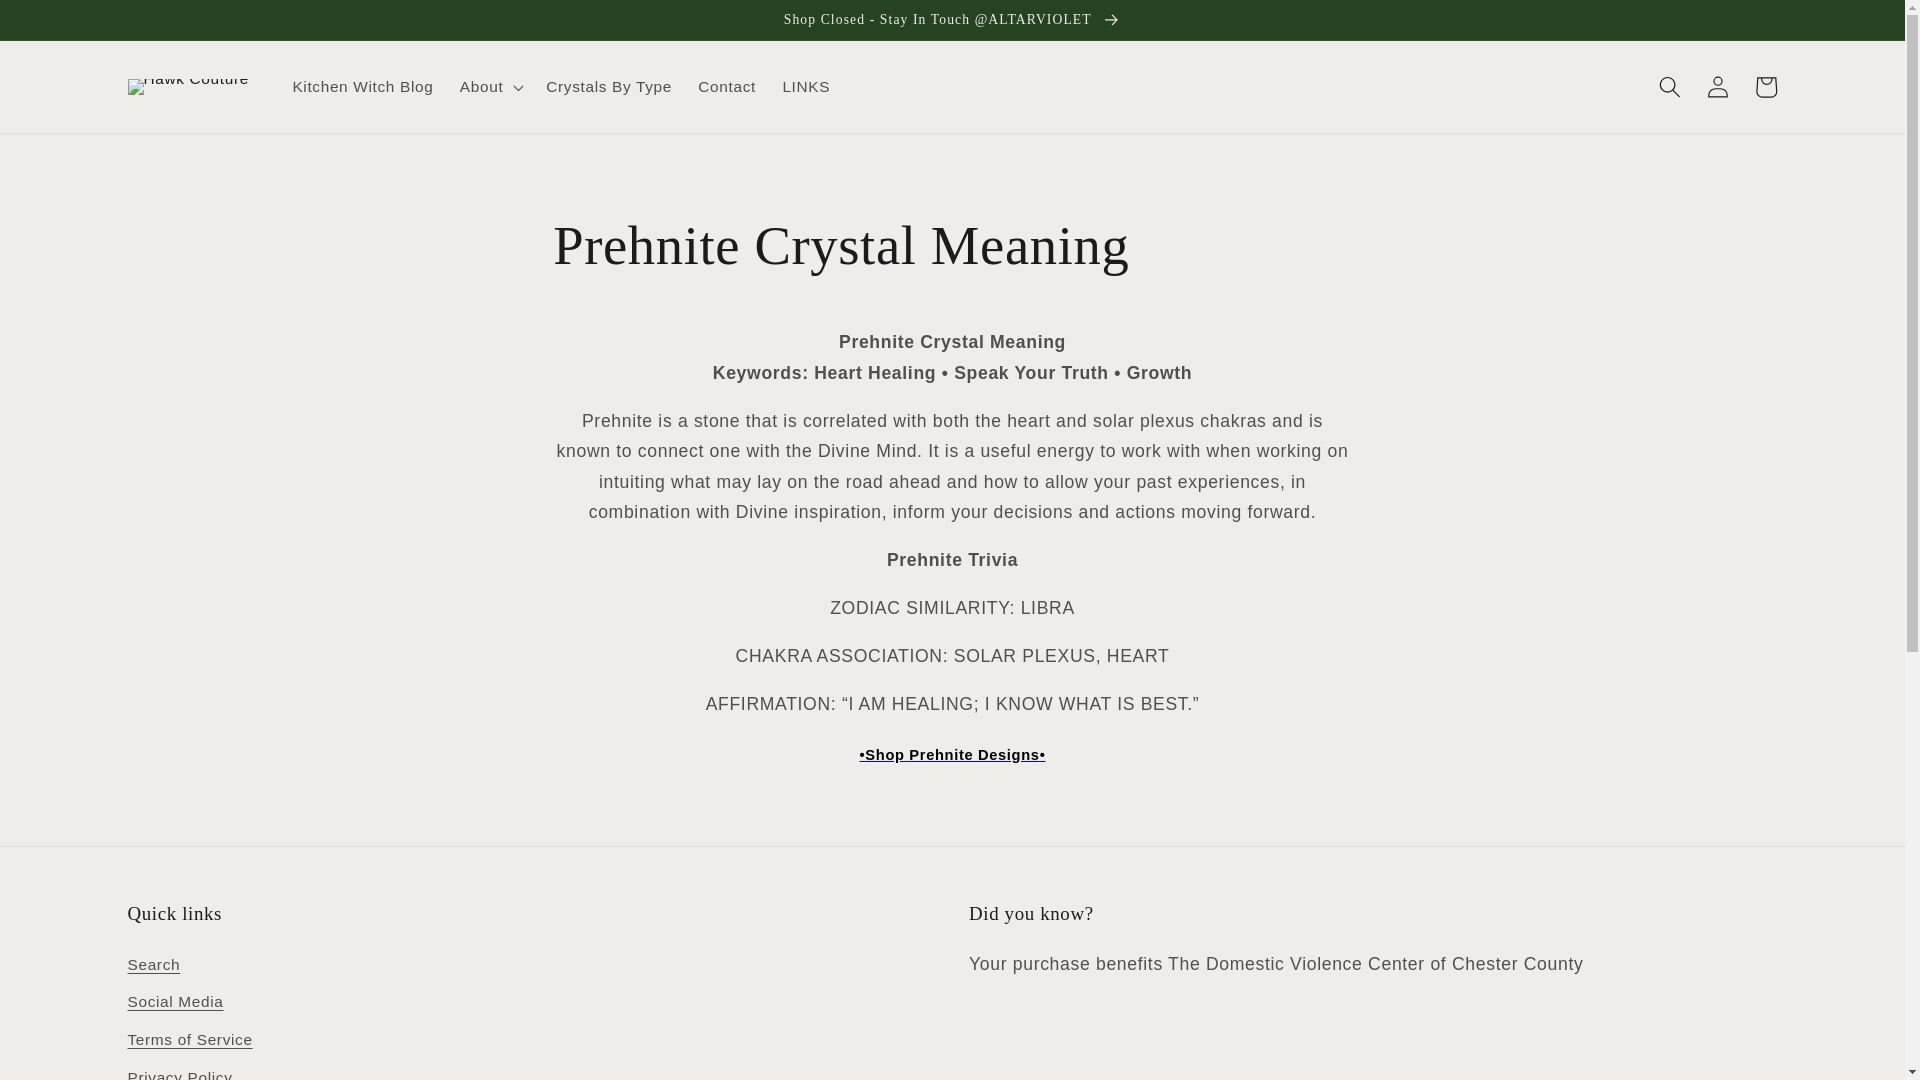  What do you see at coordinates (362, 86) in the screenshot?
I see `Kitchen Witch Blog` at bounding box center [362, 86].